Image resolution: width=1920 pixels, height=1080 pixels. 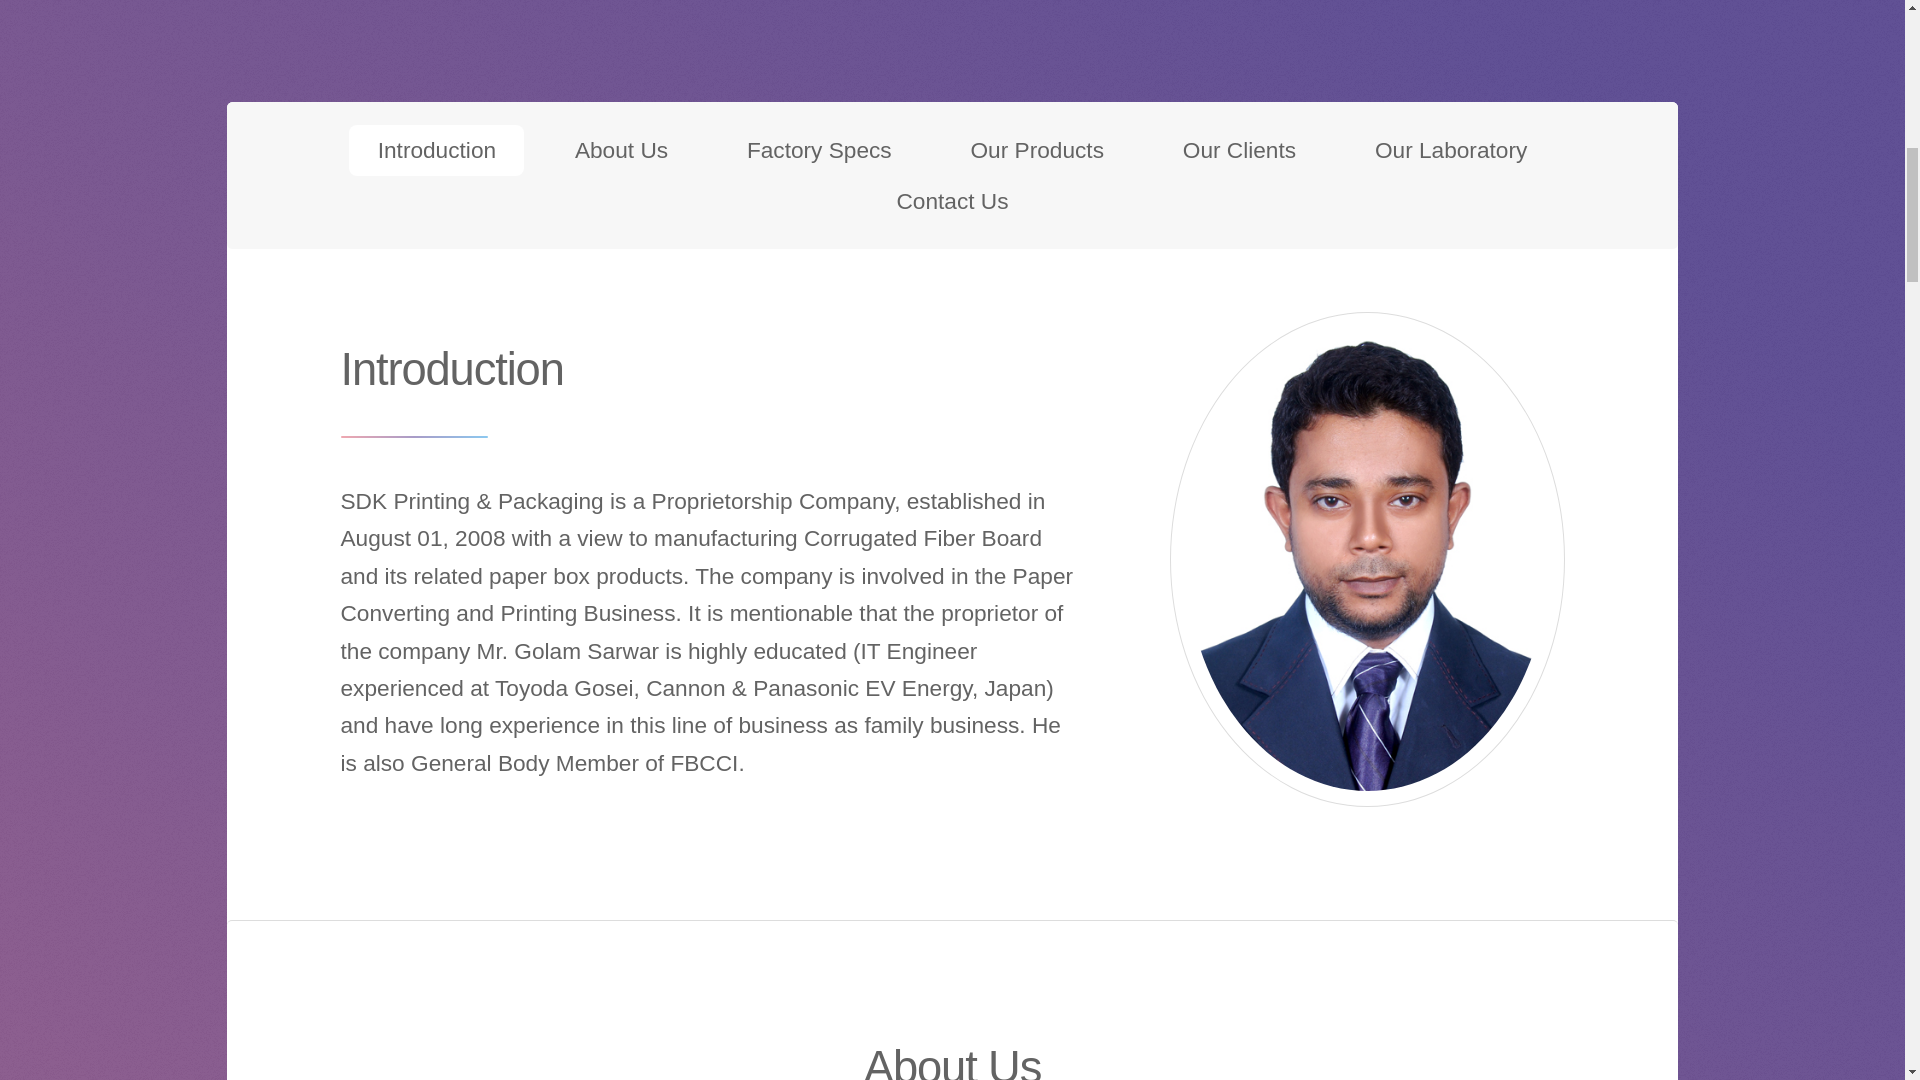 I want to click on About Us, so click(x=622, y=150).